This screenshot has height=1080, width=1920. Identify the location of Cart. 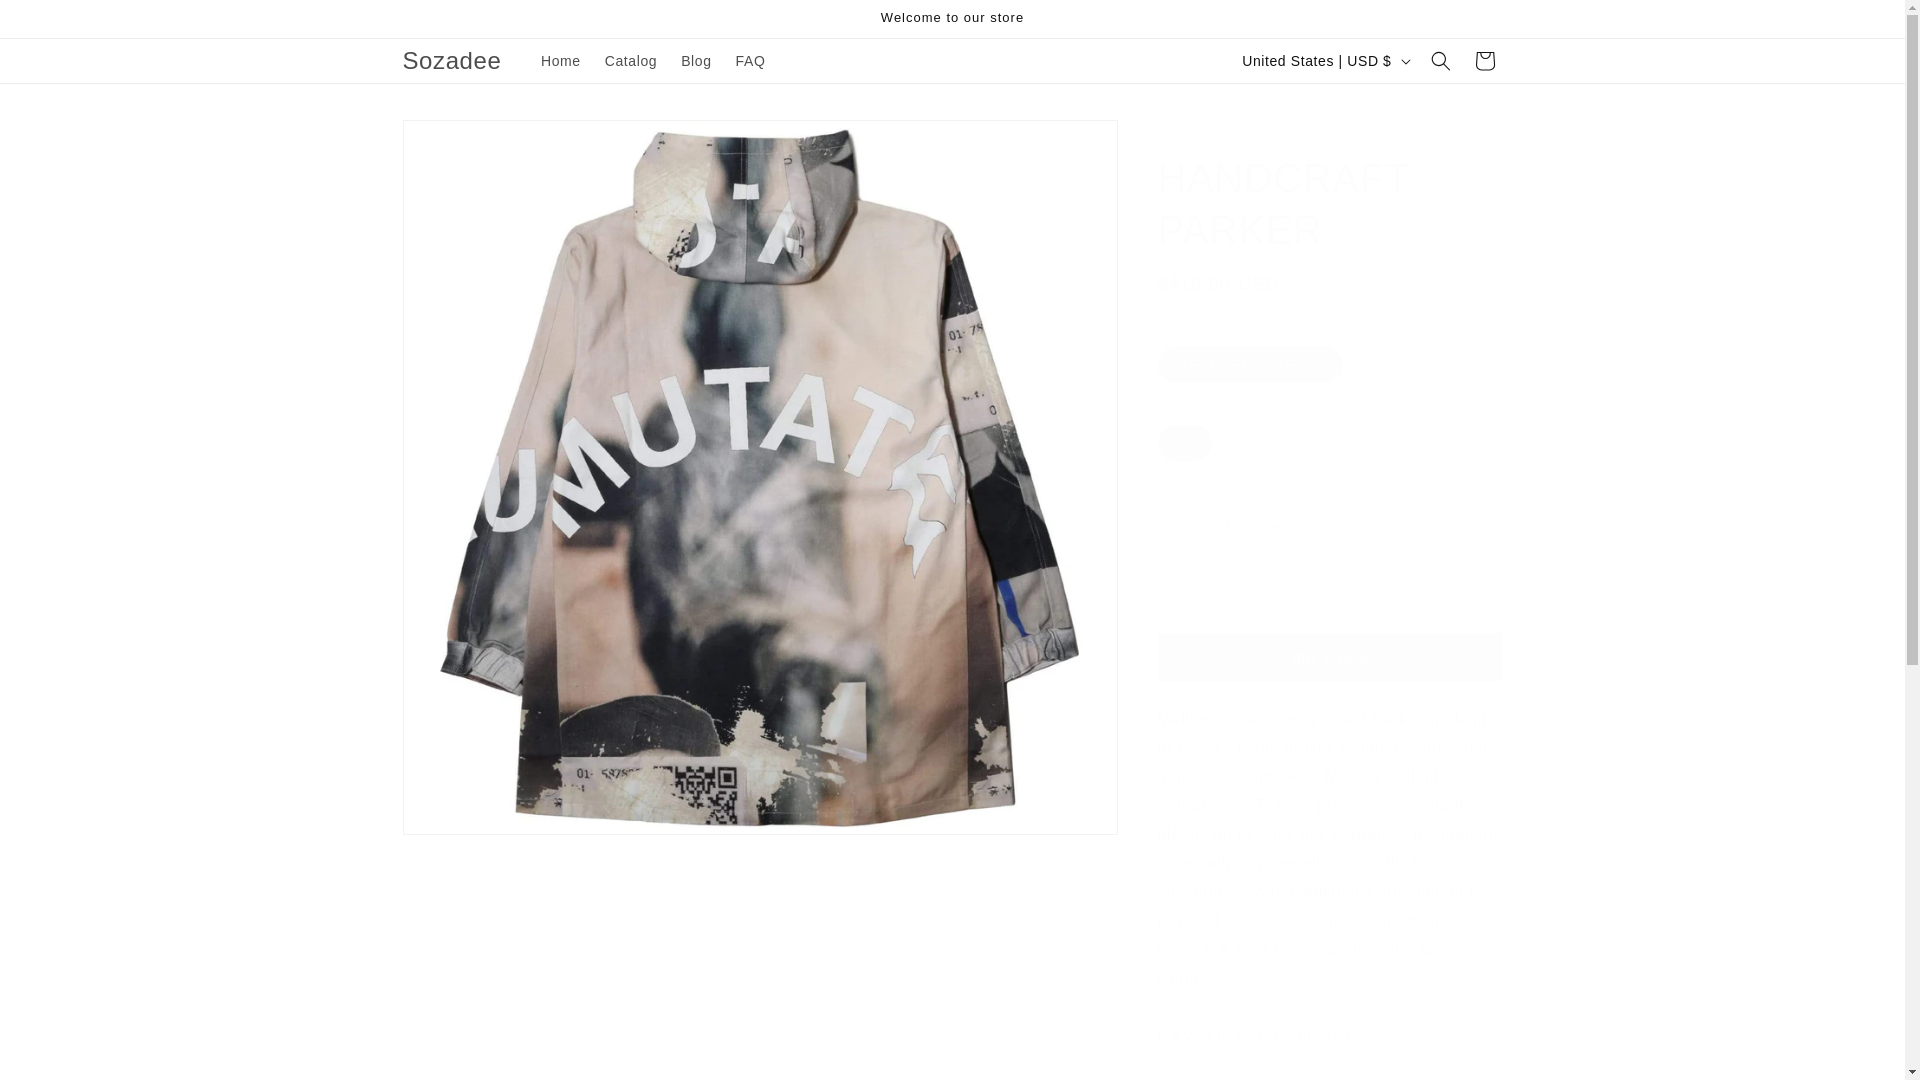
(1483, 60).